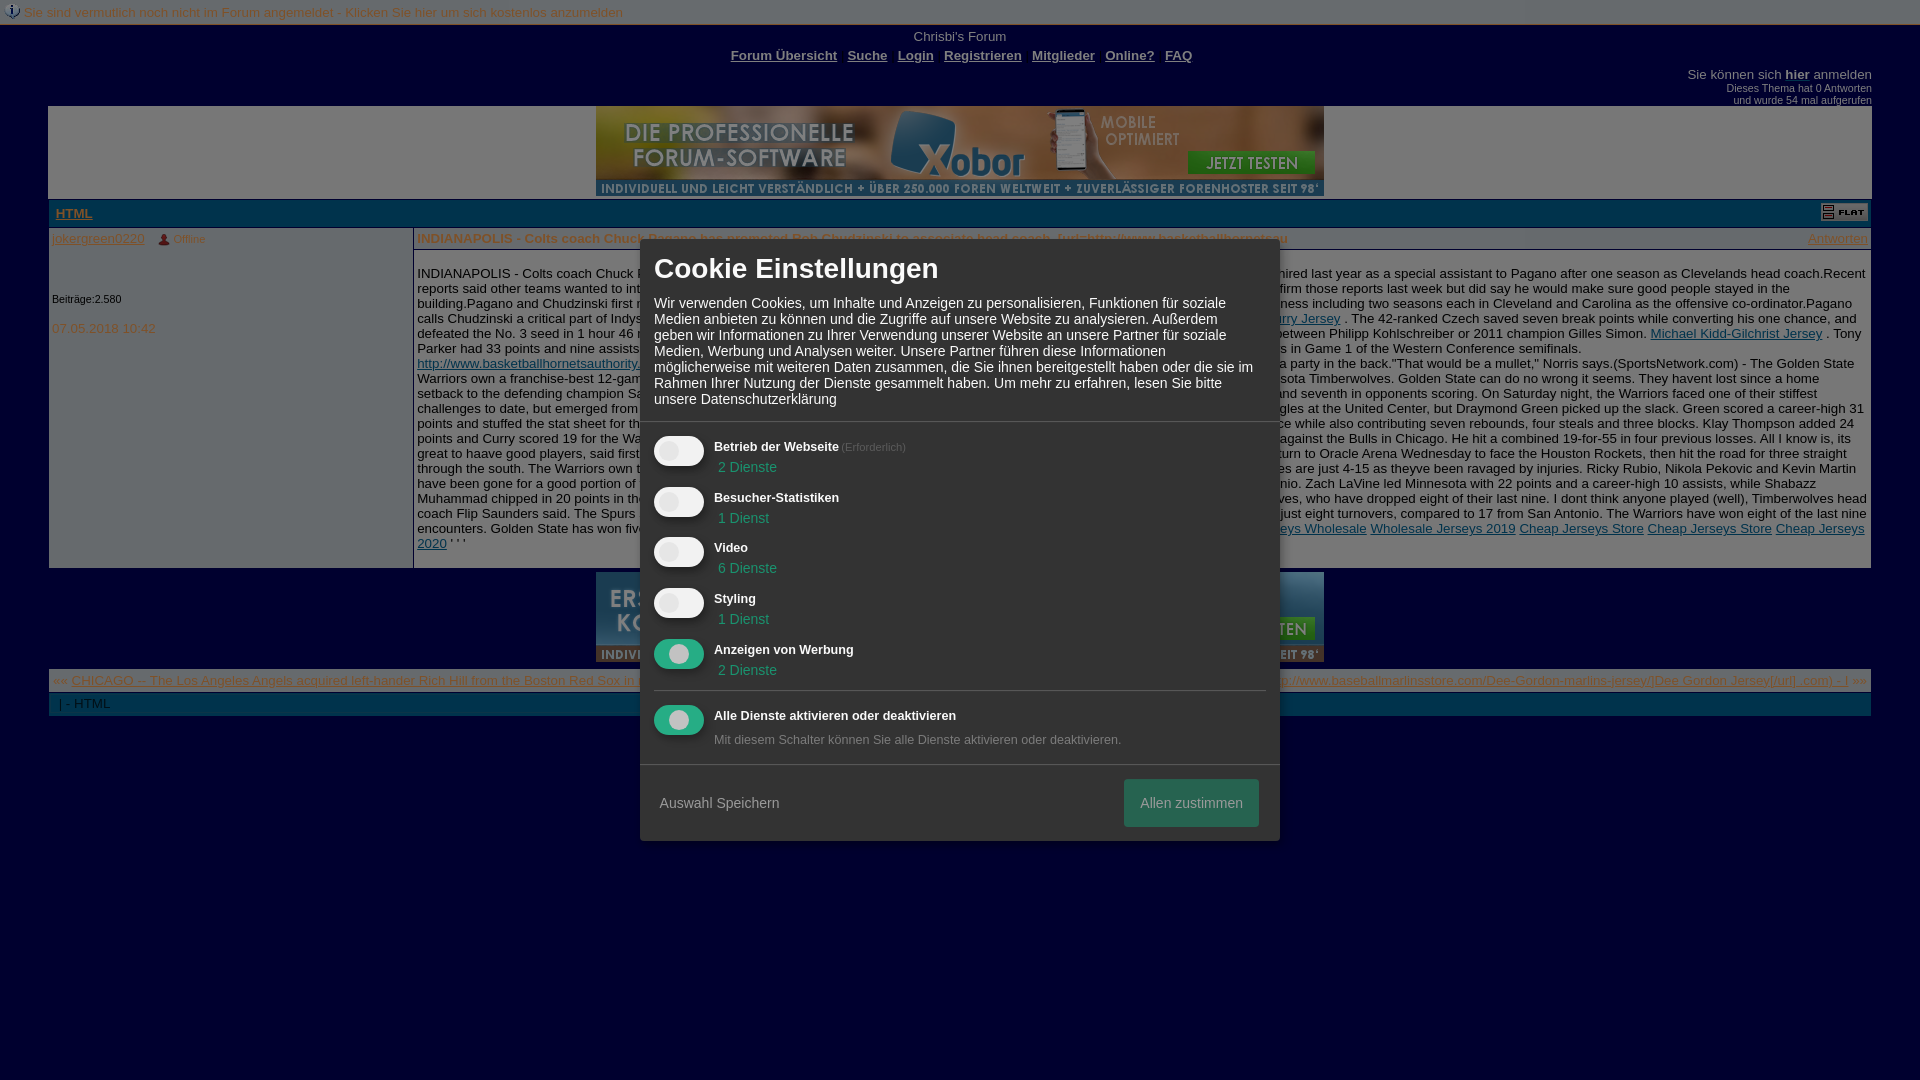  I want to click on Michael Kidd-Gilchrist Jersey, so click(1736, 334).